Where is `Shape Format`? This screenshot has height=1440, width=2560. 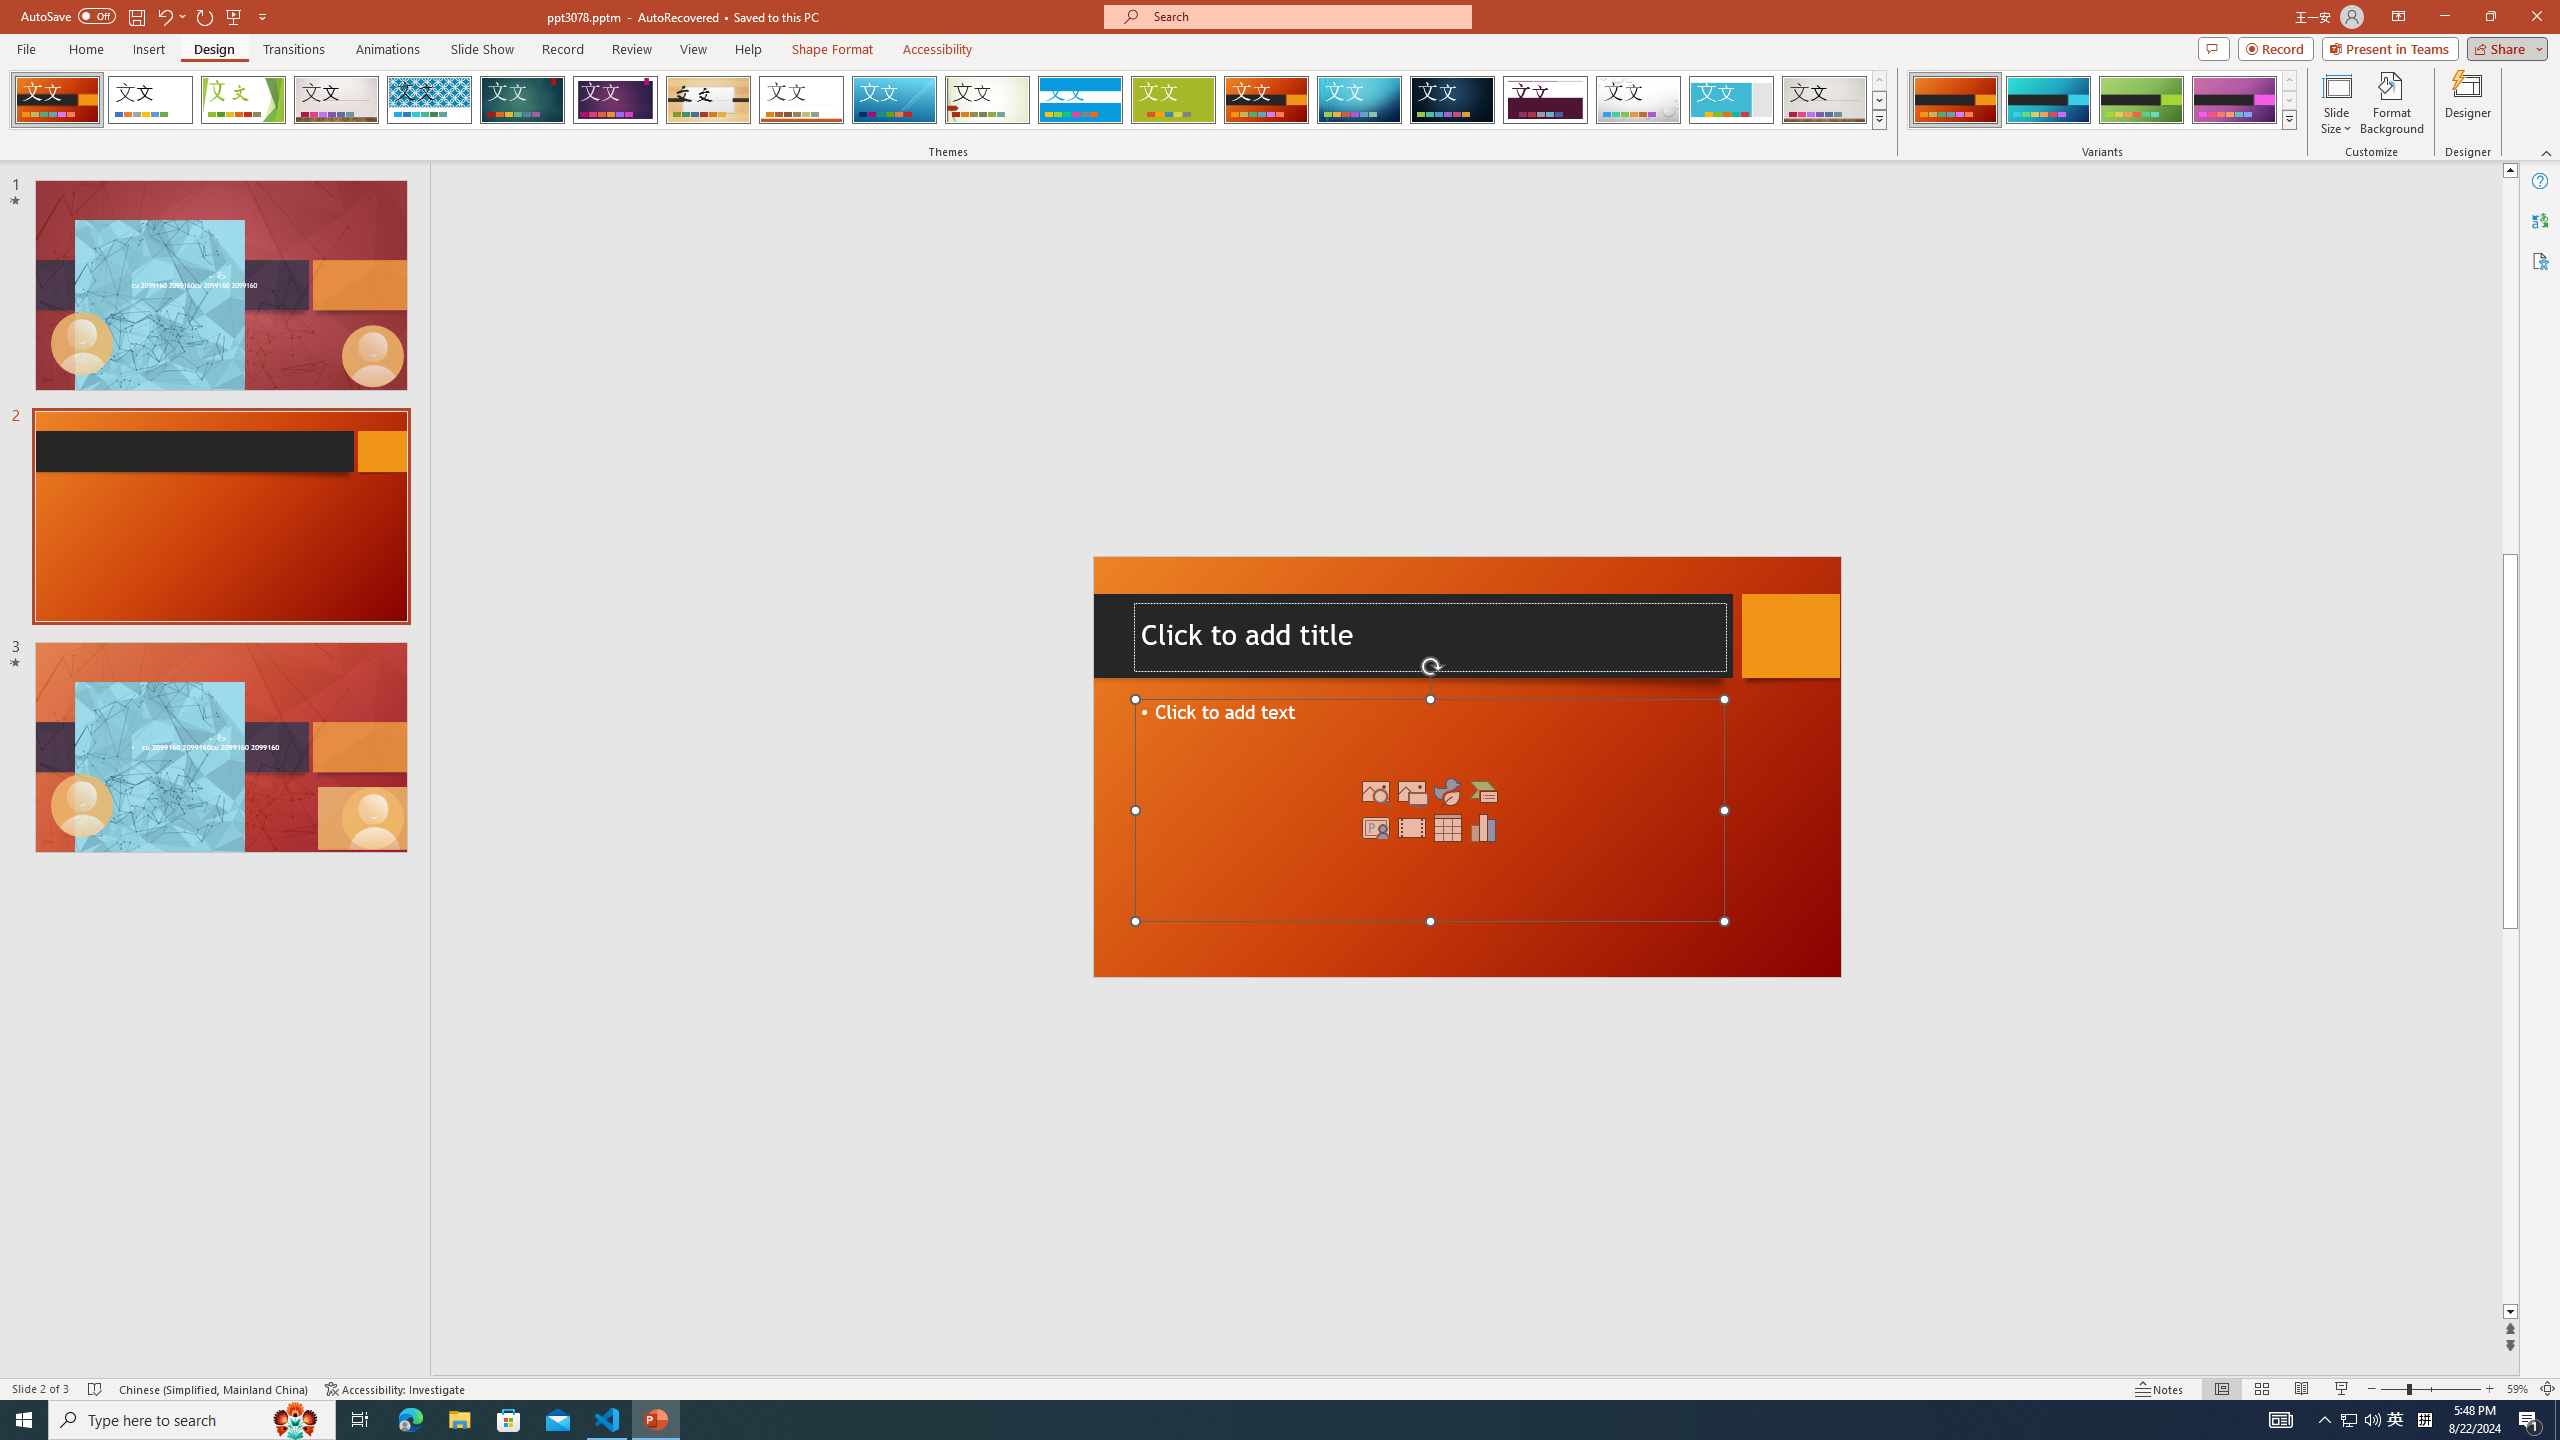
Shape Format is located at coordinates (833, 49).